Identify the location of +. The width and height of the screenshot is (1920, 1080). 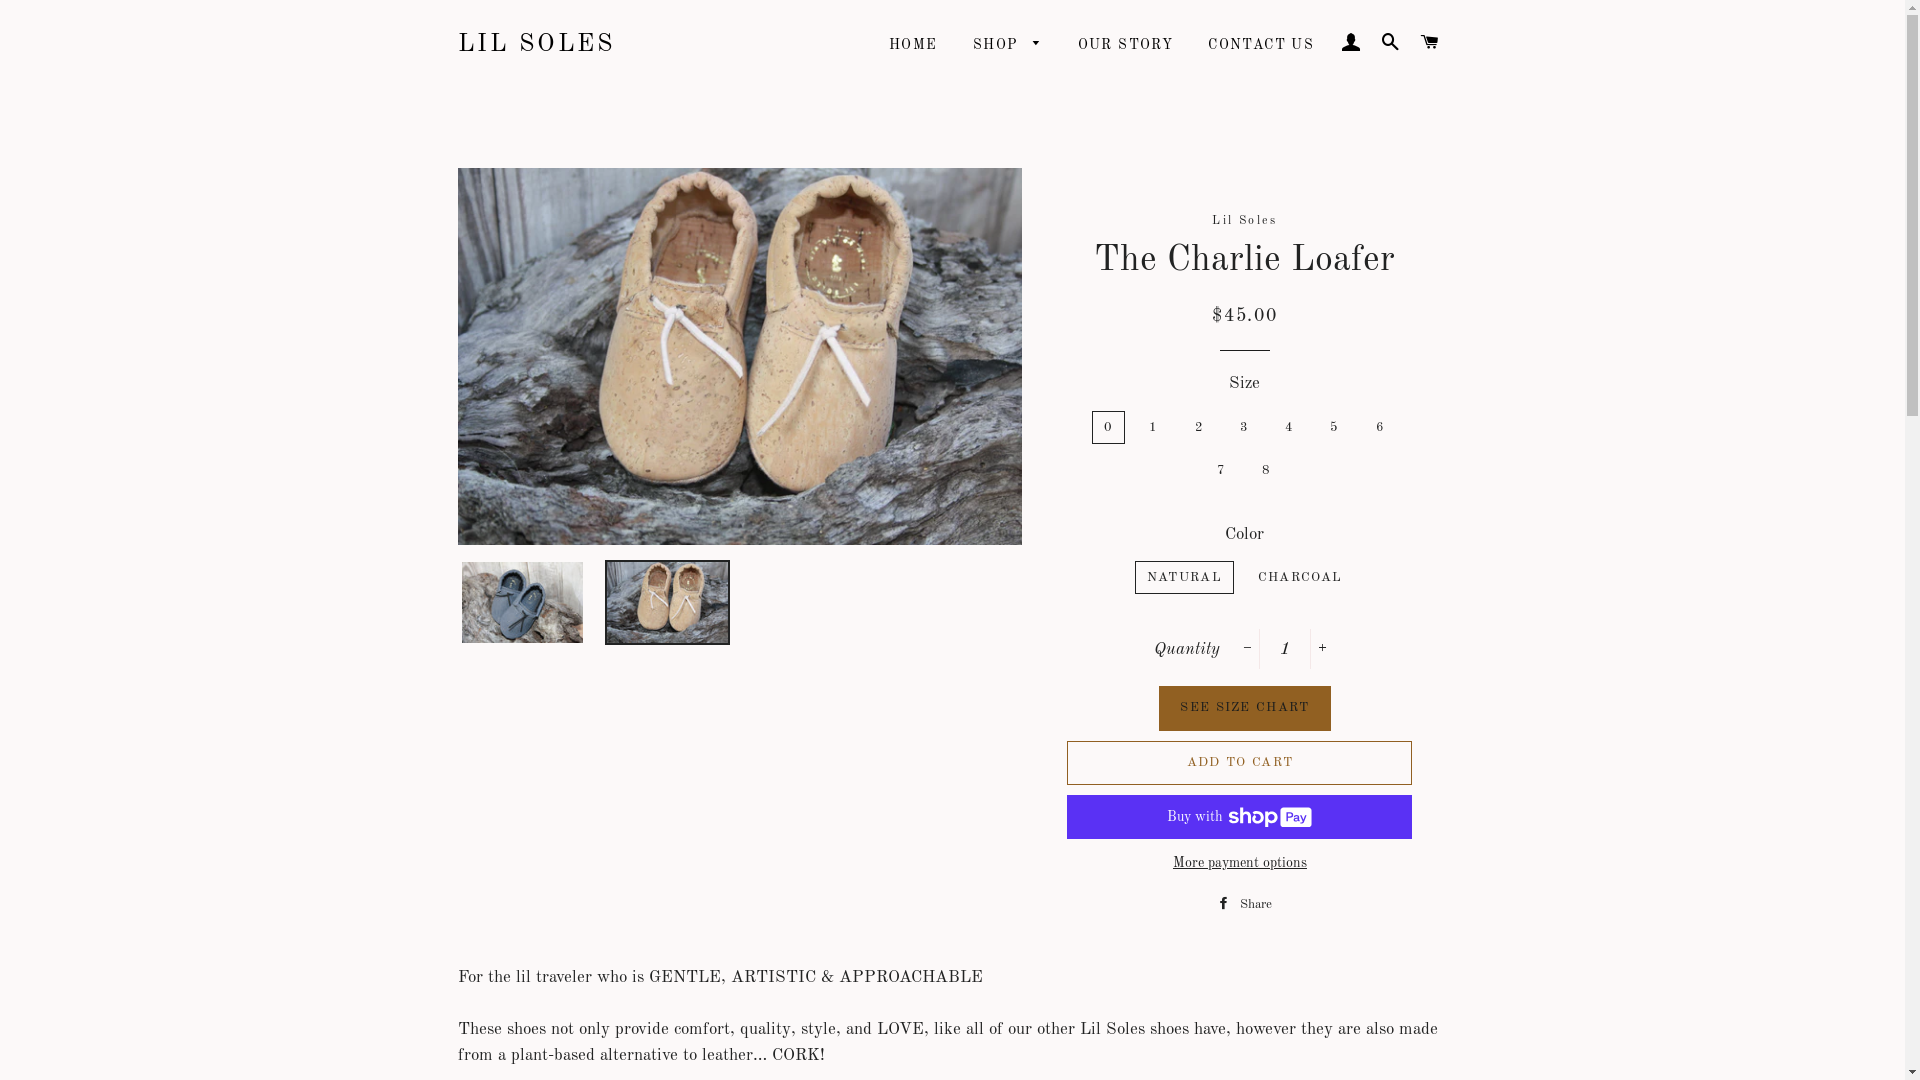
(1322, 649).